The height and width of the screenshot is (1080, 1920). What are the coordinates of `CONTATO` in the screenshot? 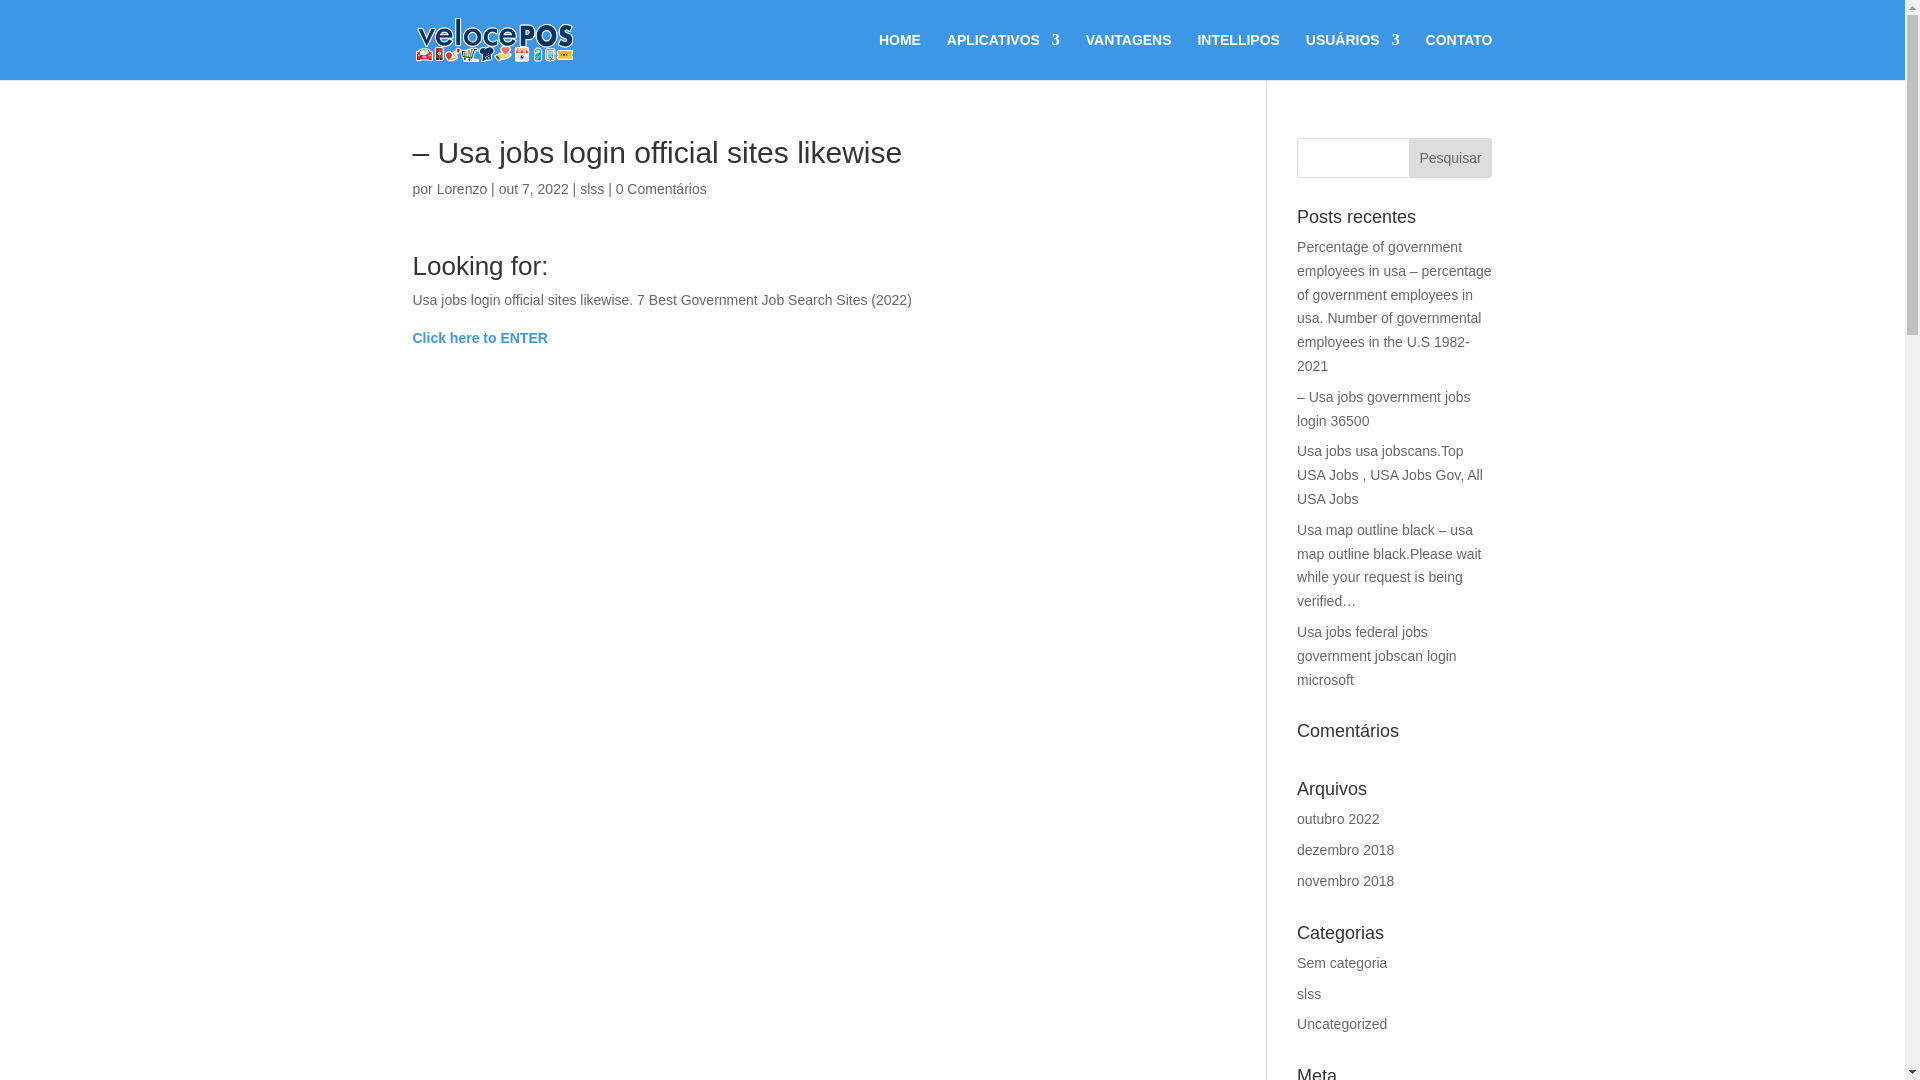 It's located at (1460, 56).